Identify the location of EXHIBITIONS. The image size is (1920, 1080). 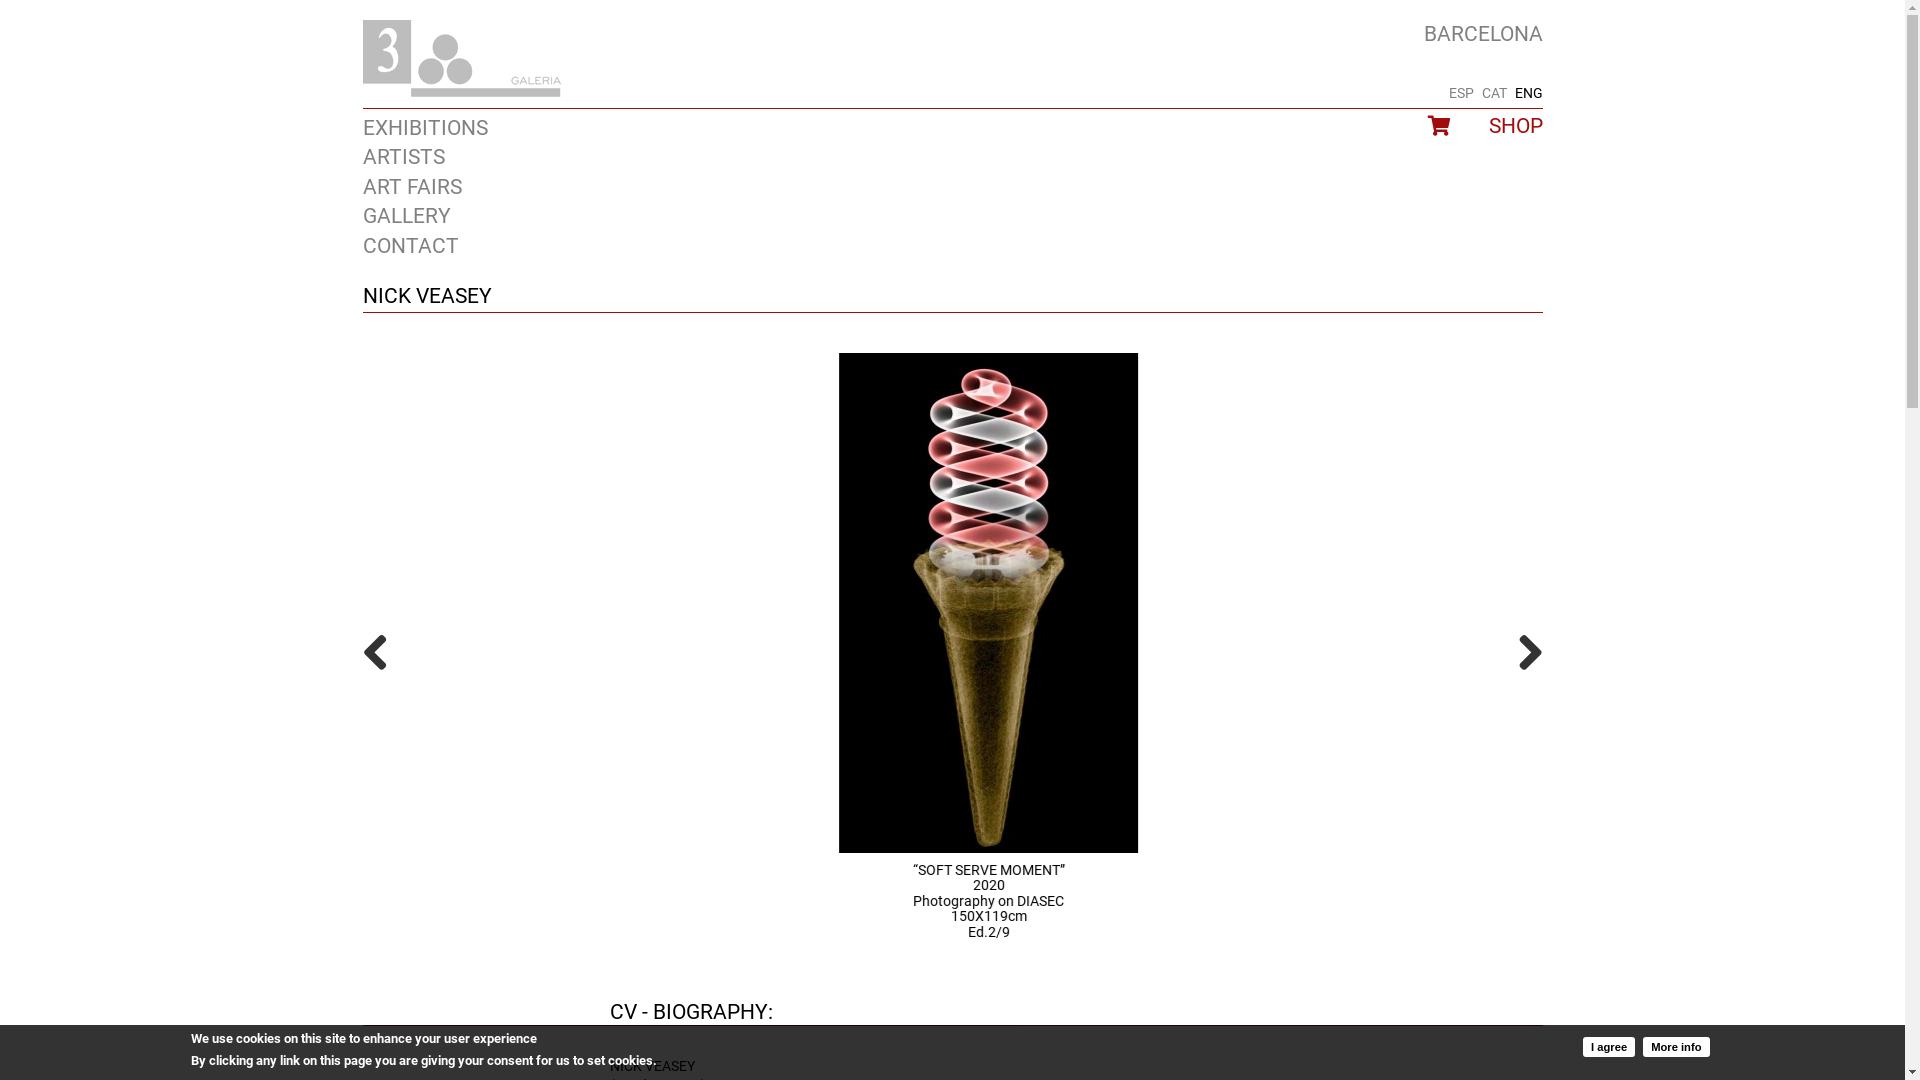
(424, 128).